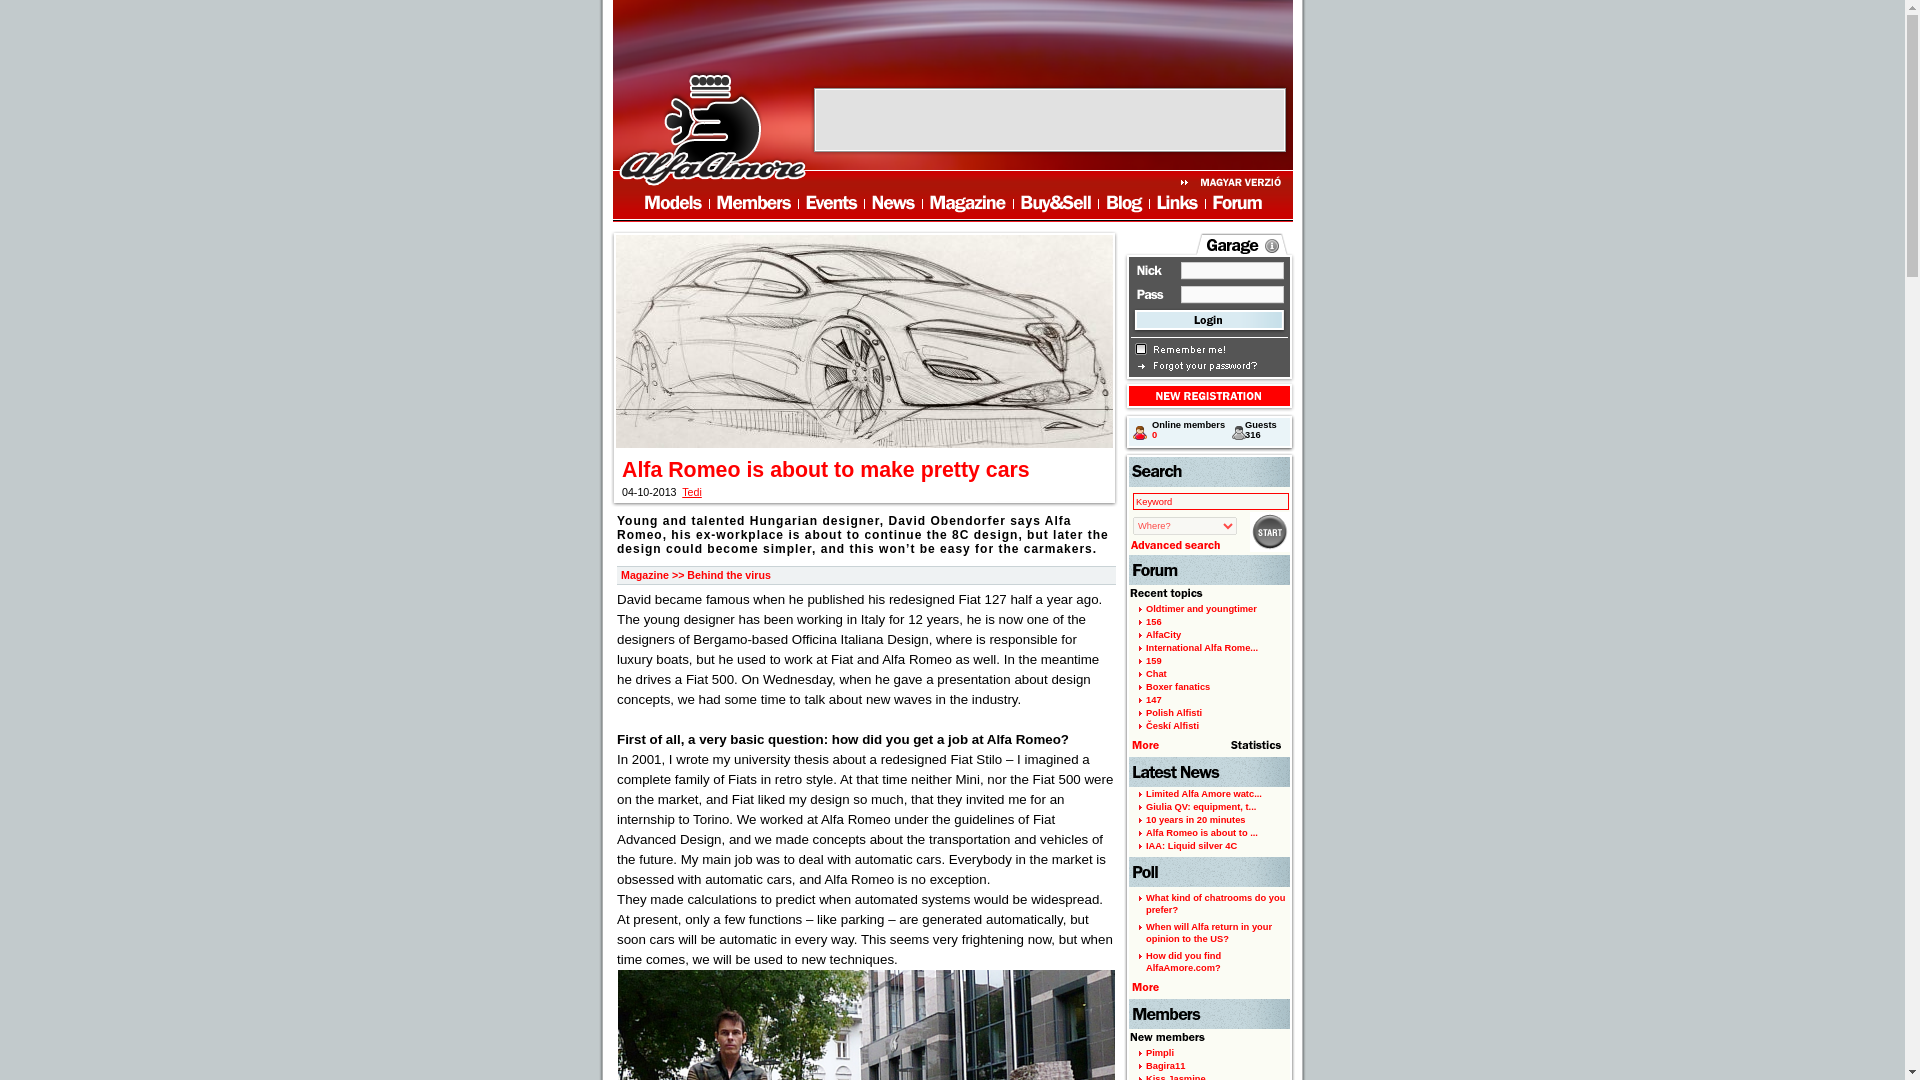  I want to click on Links, so click(1178, 204).